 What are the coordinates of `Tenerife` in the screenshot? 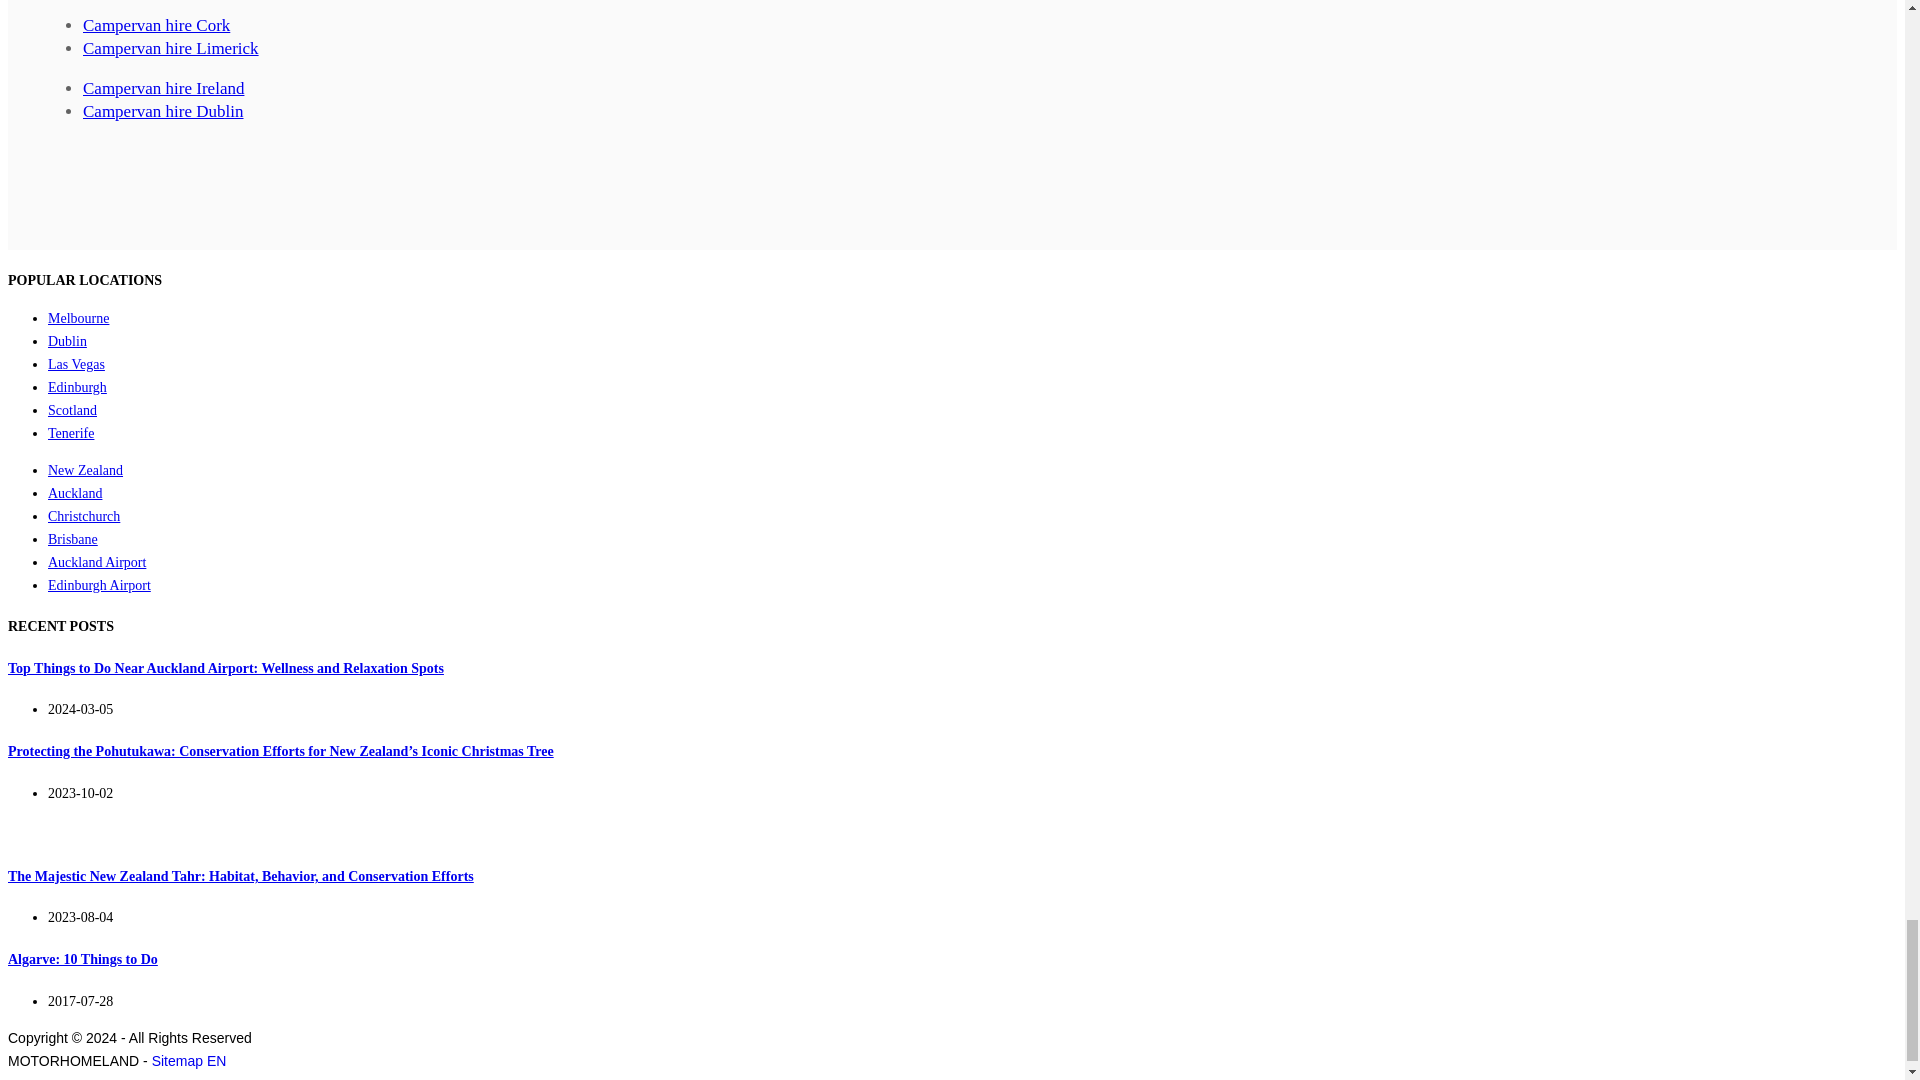 It's located at (71, 432).